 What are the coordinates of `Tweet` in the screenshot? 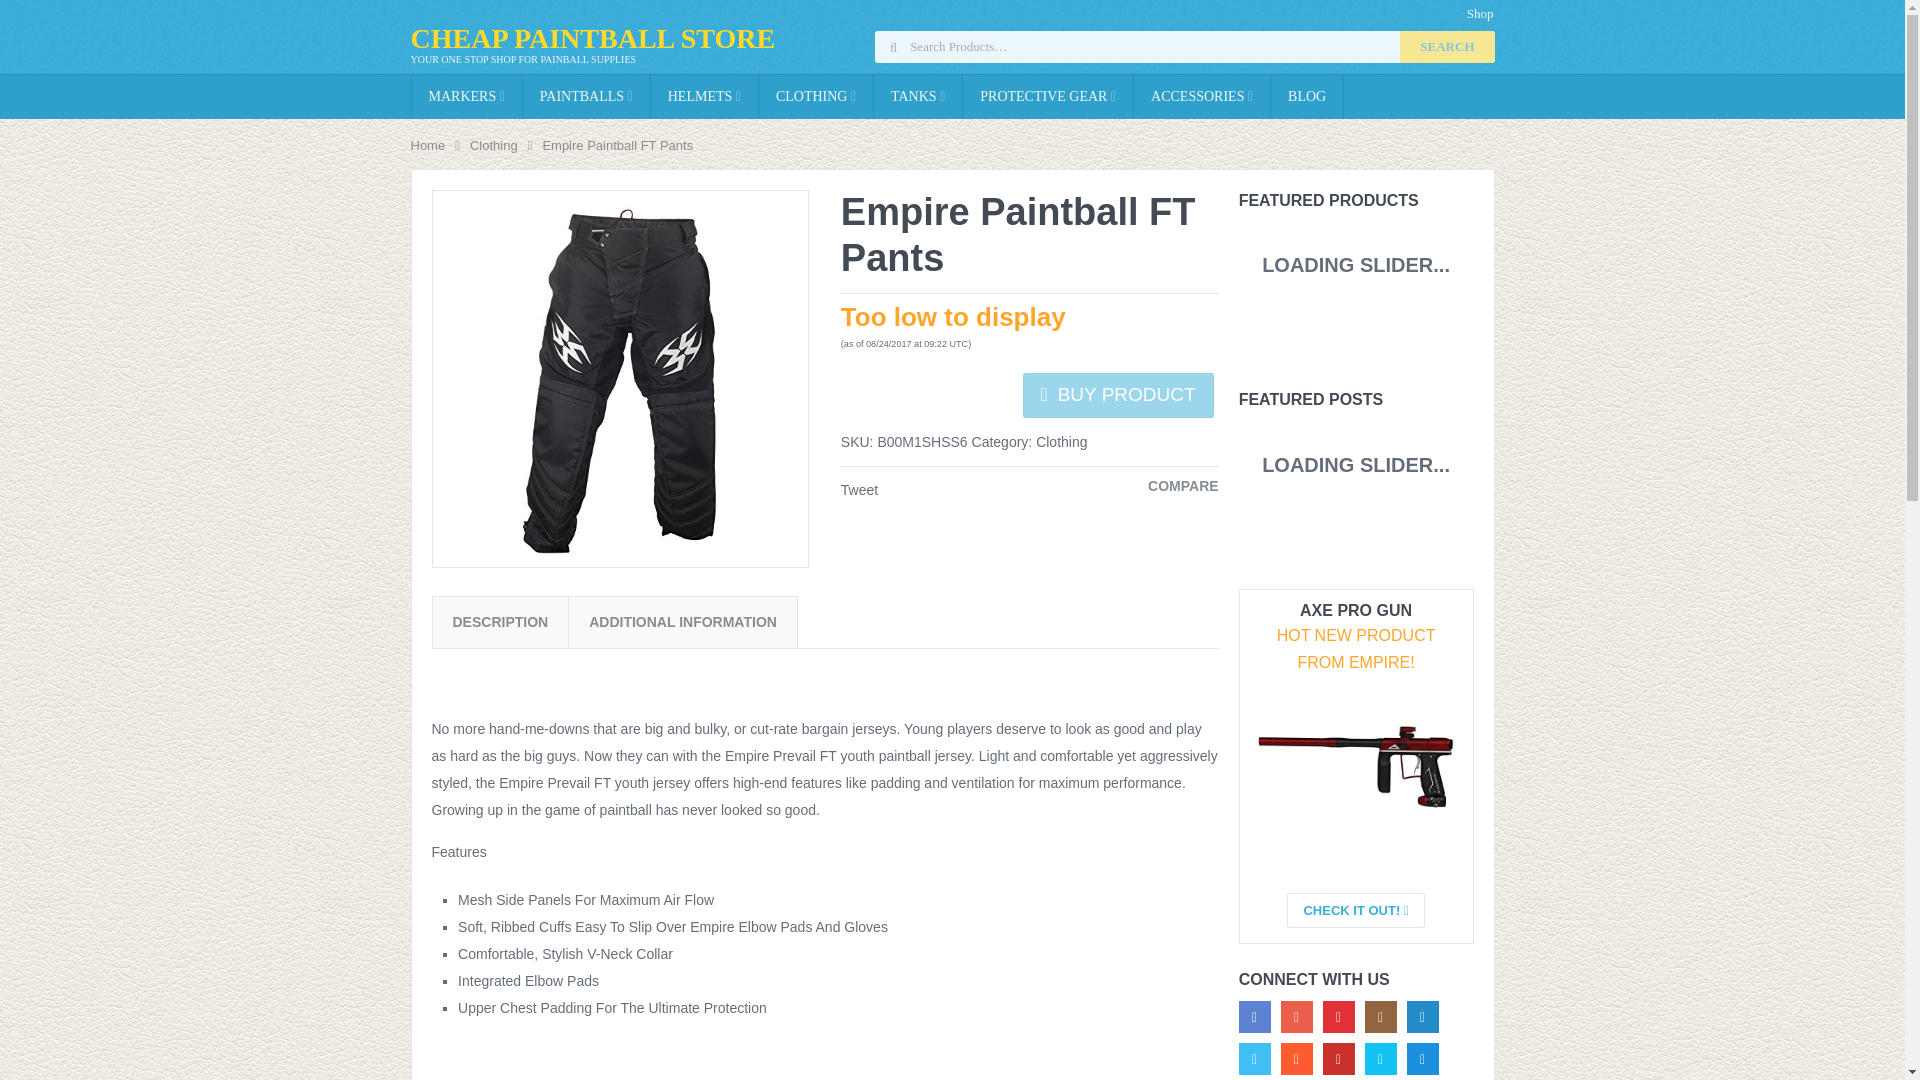 It's located at (858, 489).